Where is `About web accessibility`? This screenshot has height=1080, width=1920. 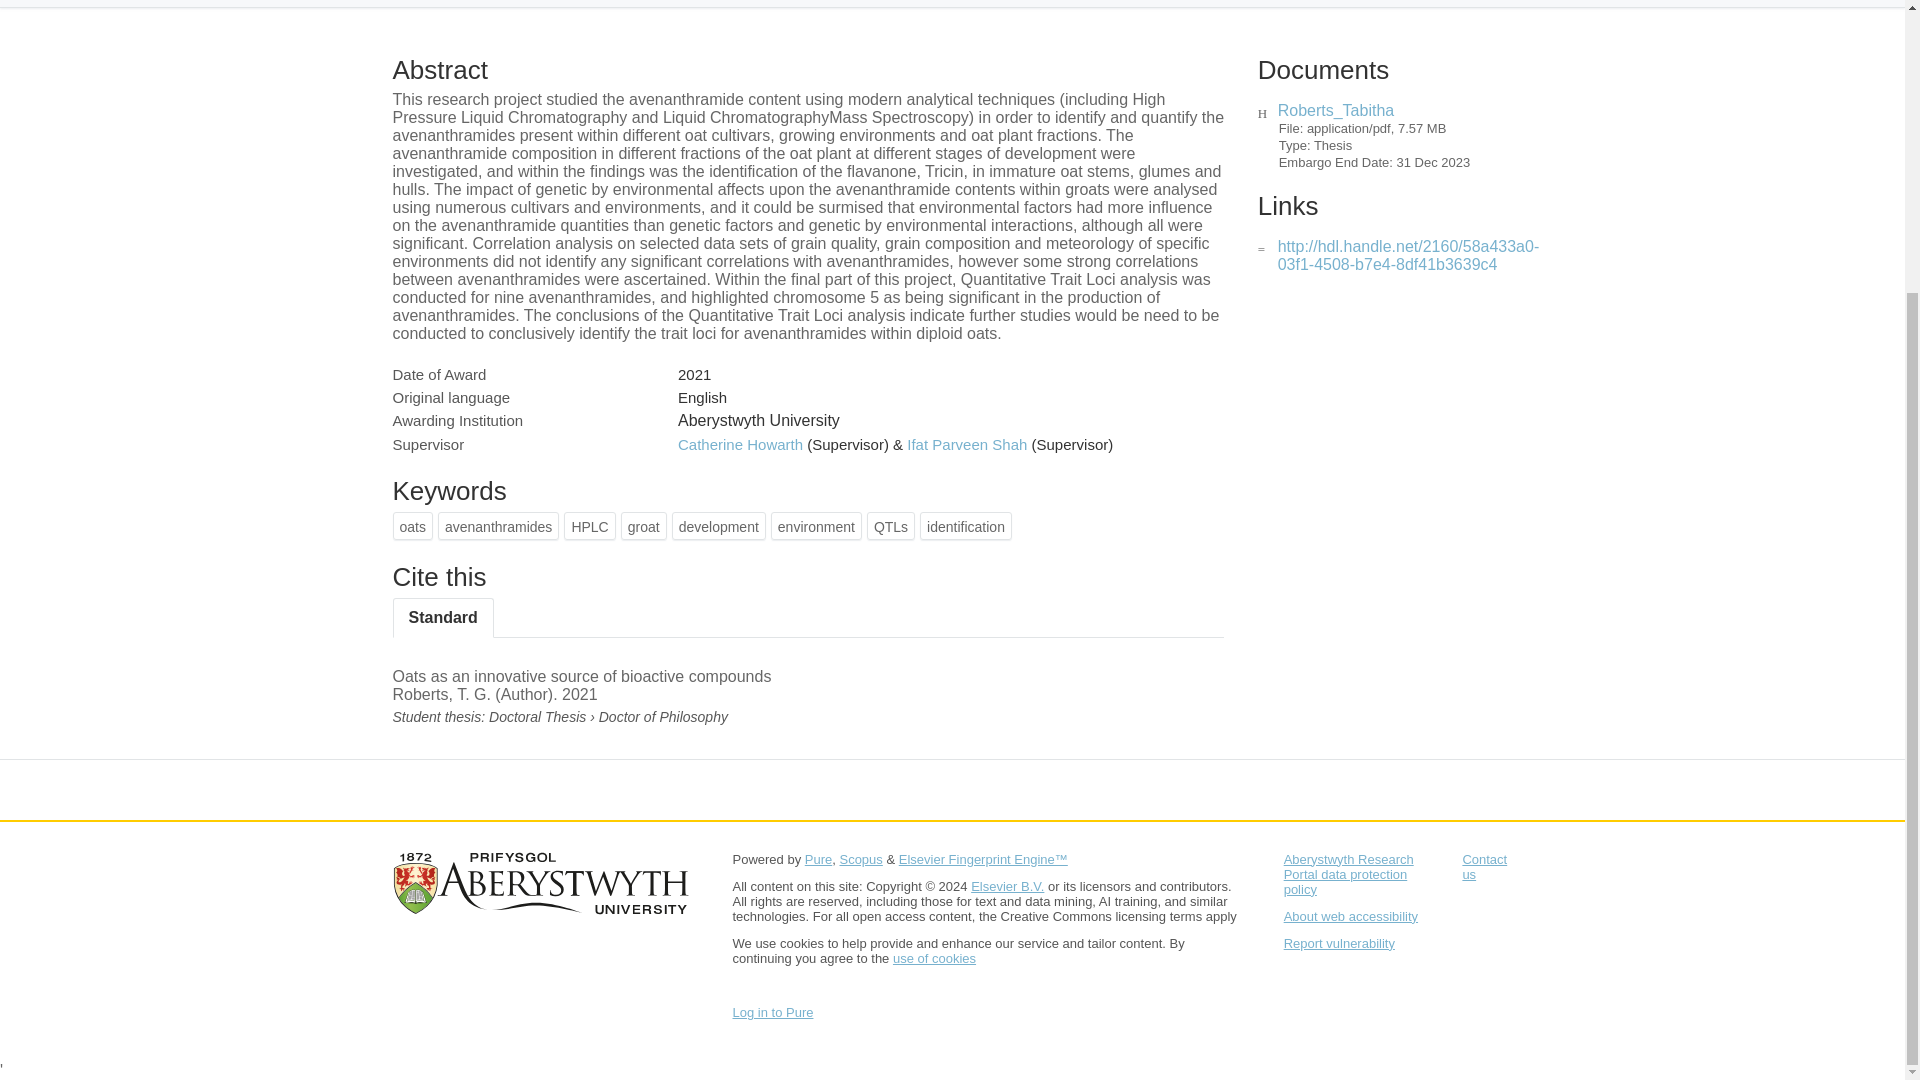 About web accessibility is located at coordinates (1351, 916).